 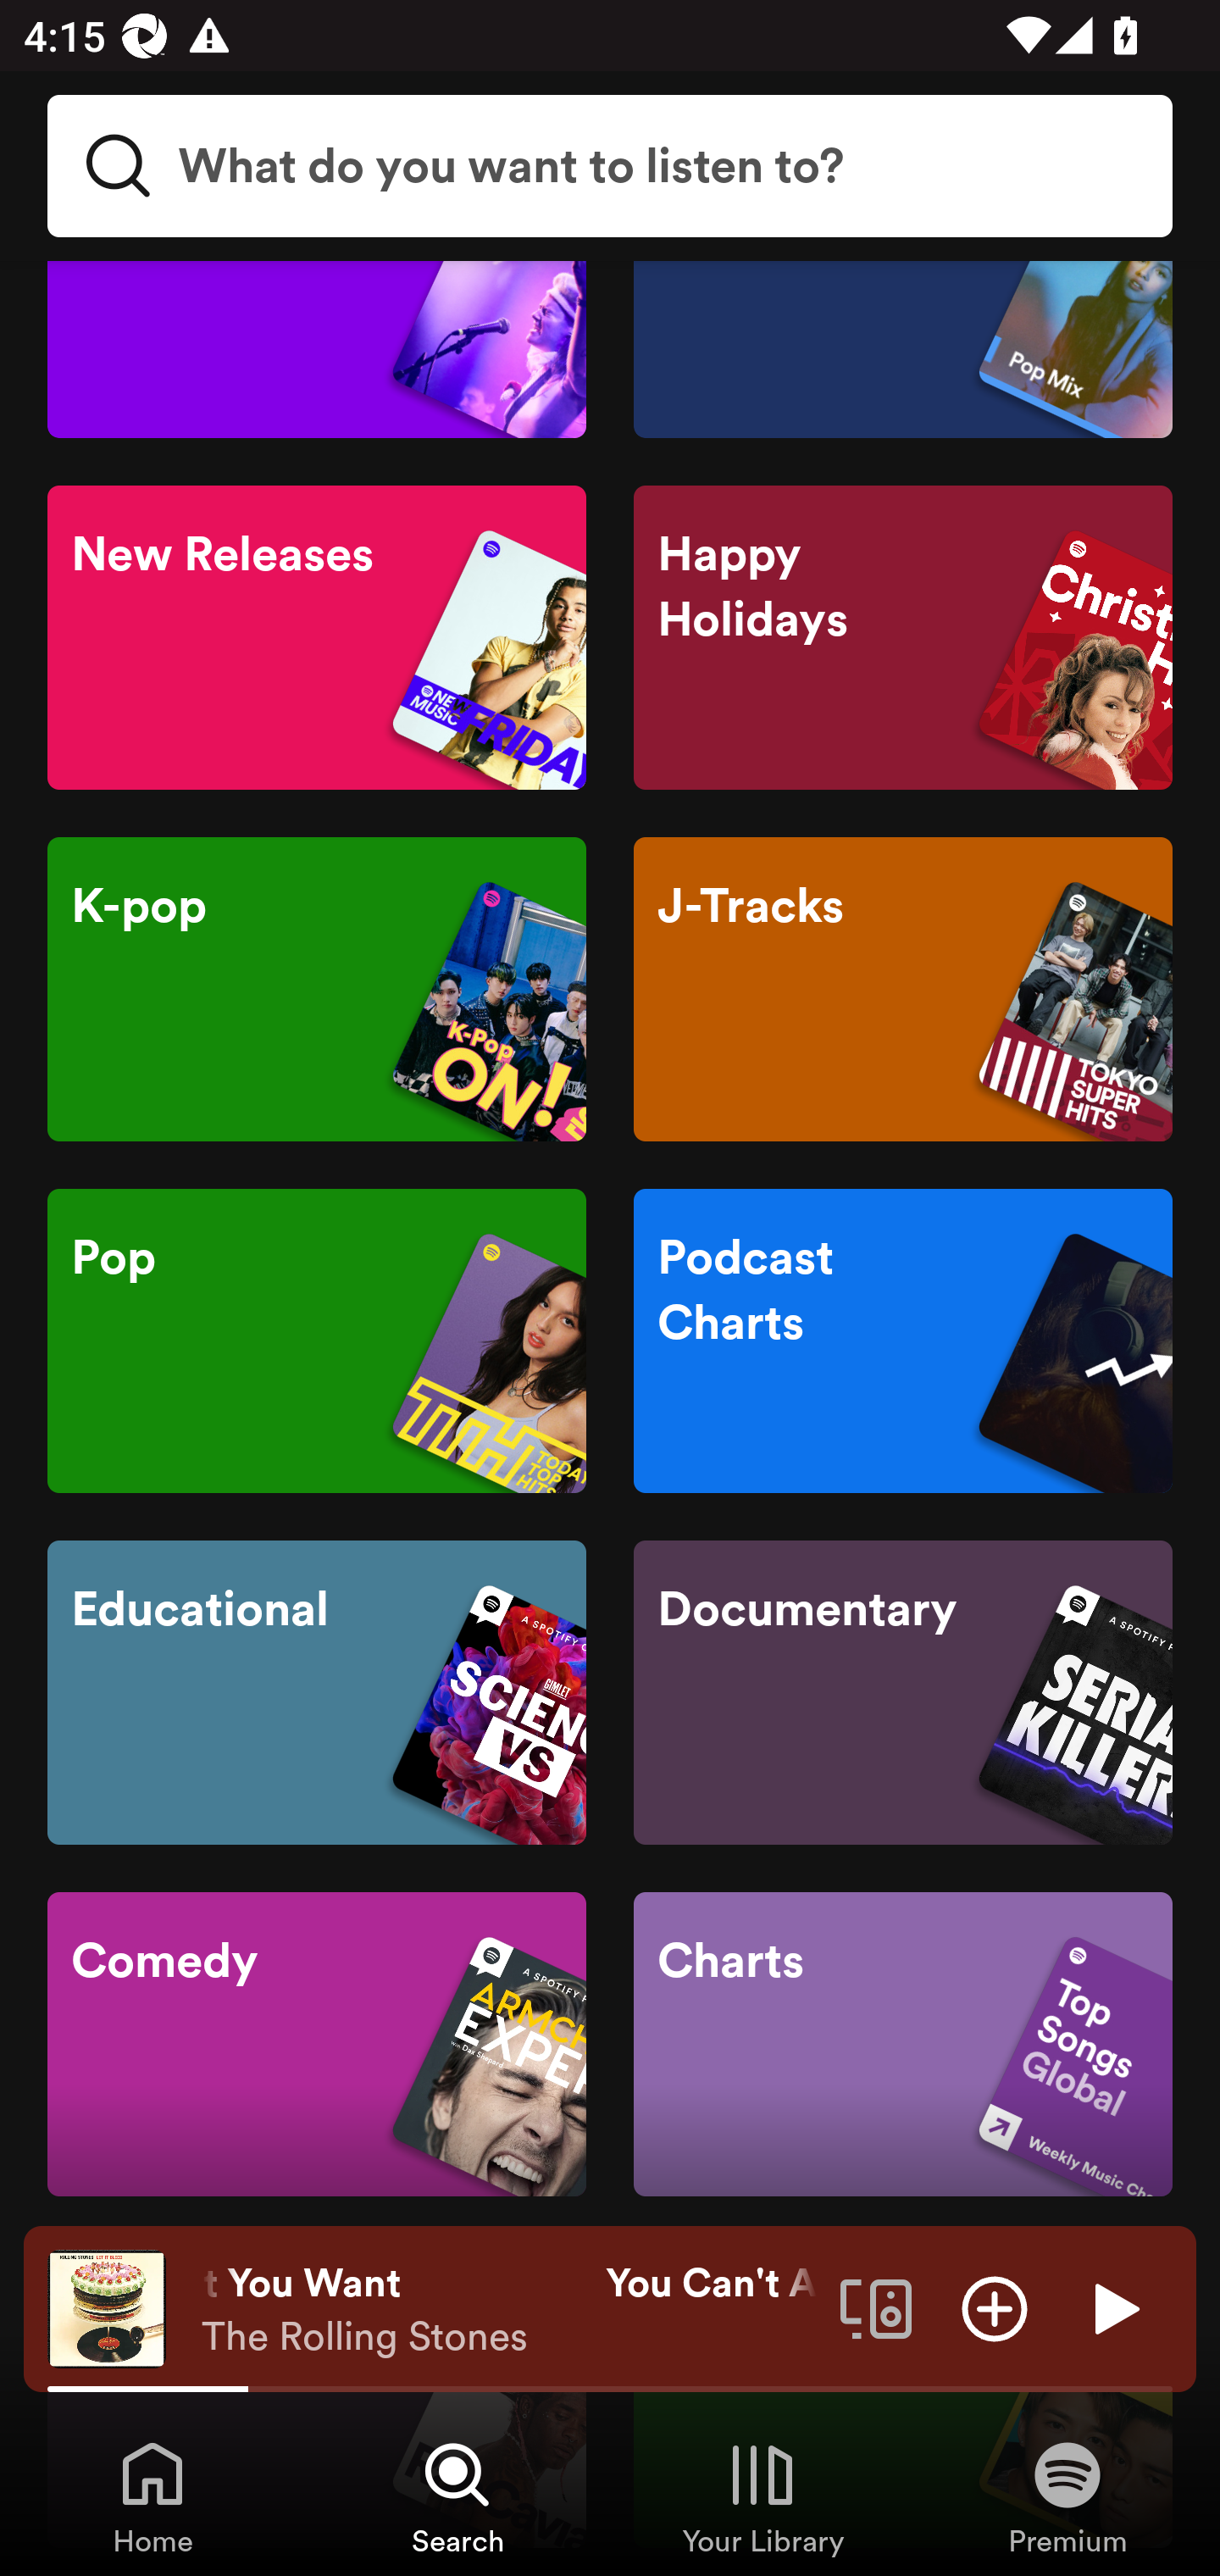 I want to click on Happy Holidays, so click(x=902, y=637).